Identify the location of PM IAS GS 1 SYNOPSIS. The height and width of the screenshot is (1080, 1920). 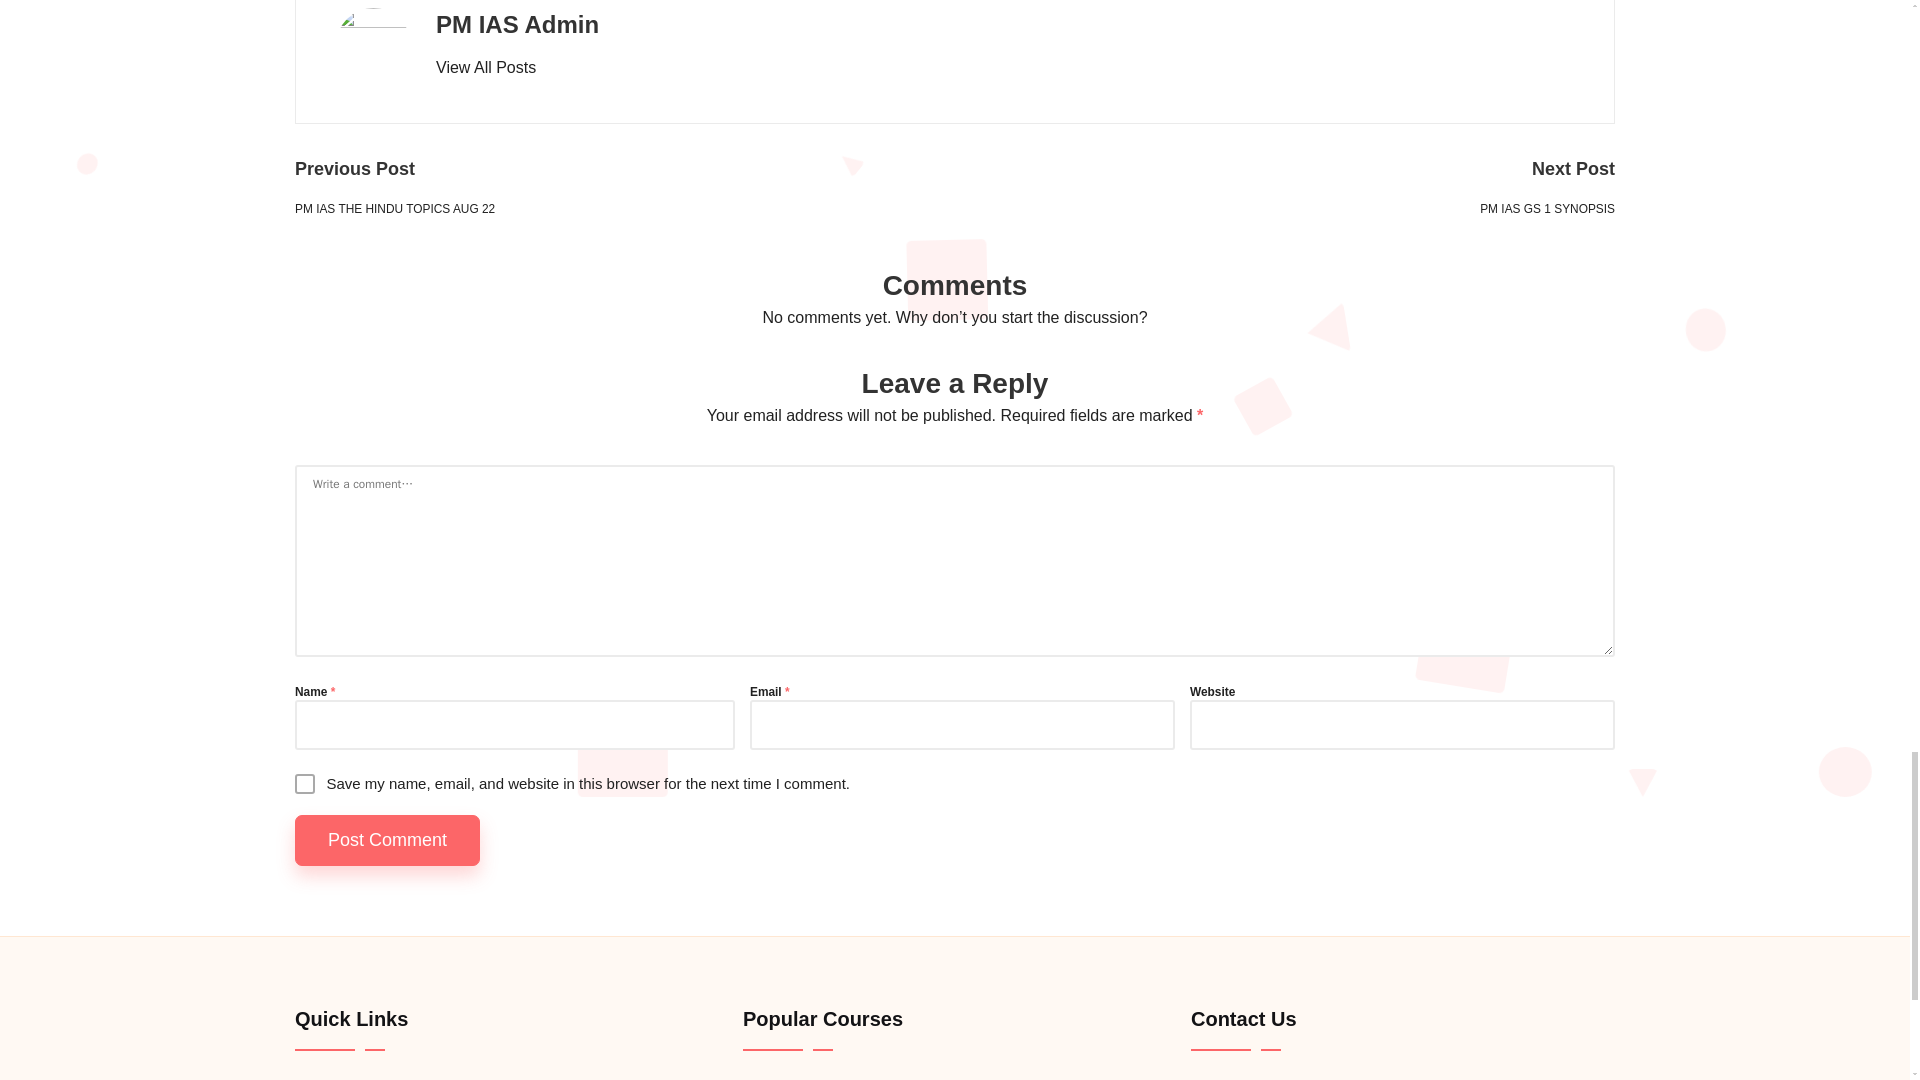
(1284, 210).